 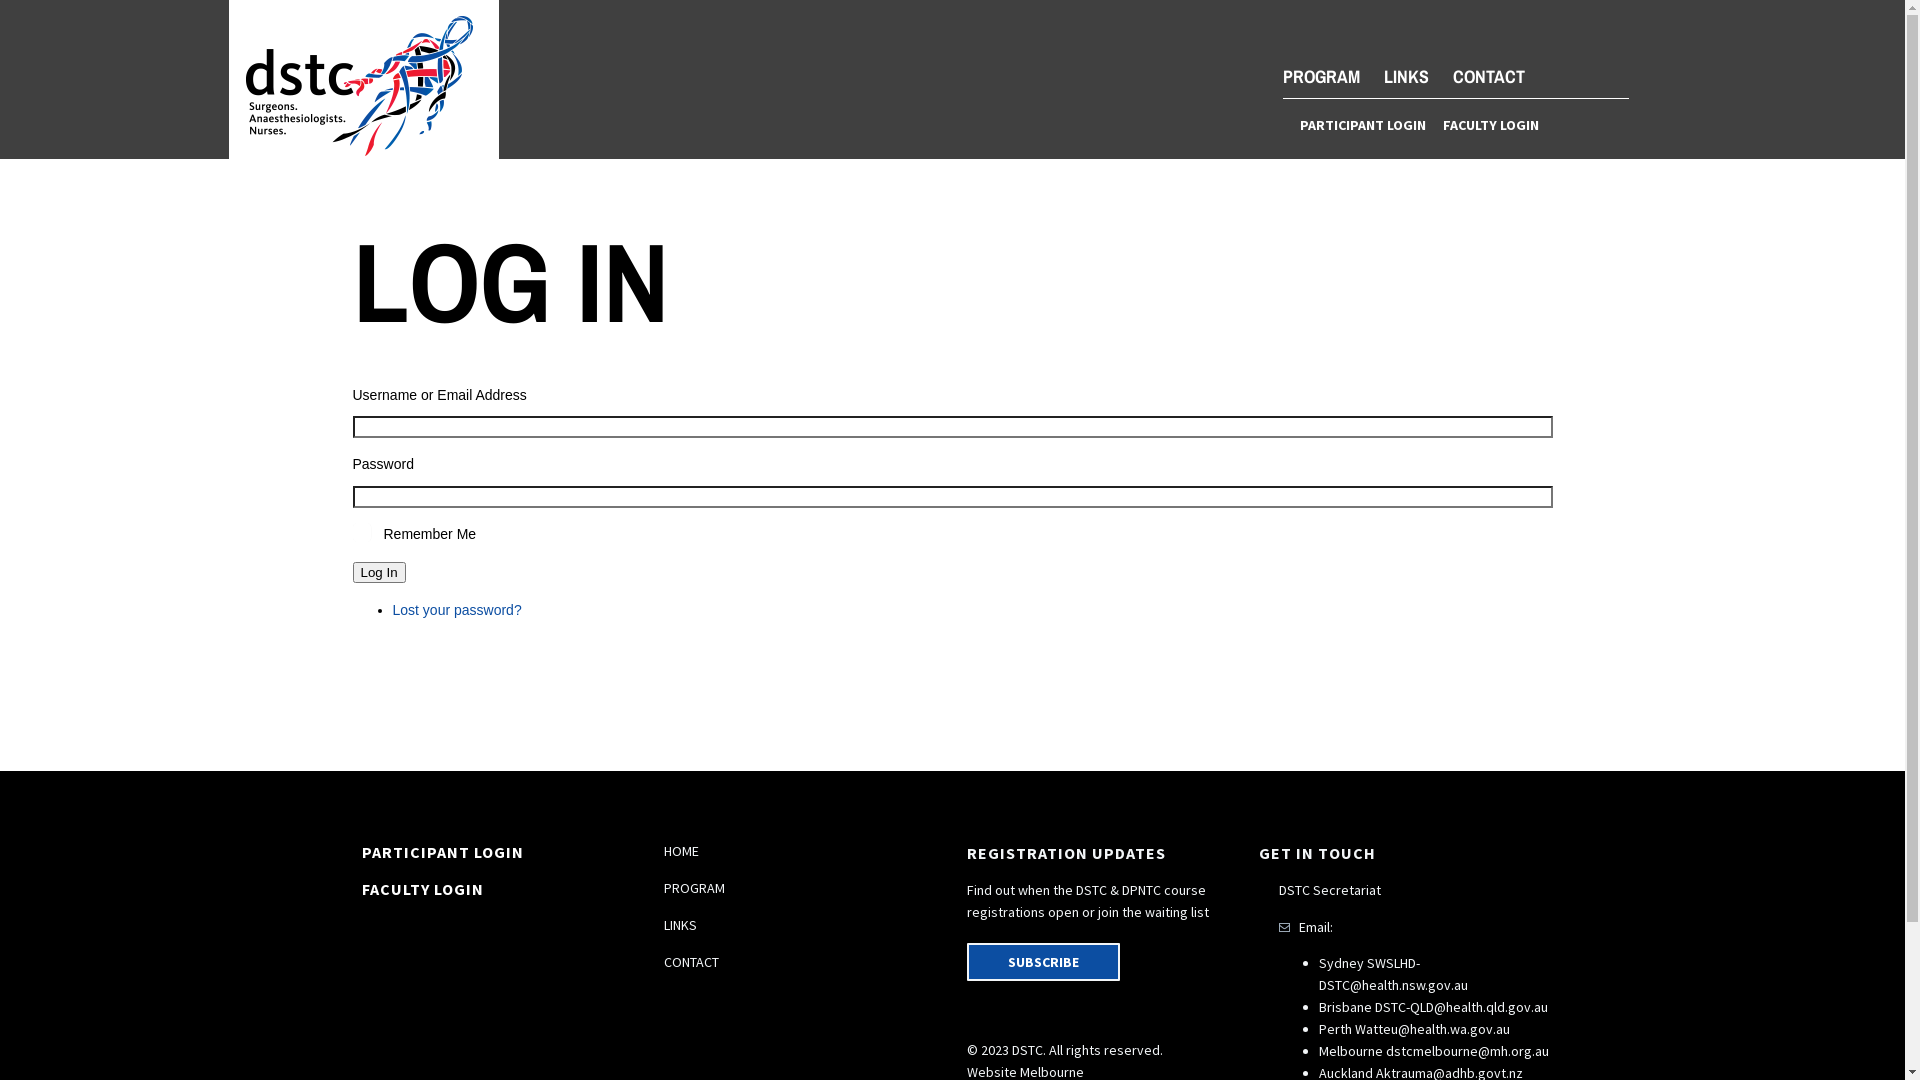 I want to click on HOME, so click(x=682, y=851).